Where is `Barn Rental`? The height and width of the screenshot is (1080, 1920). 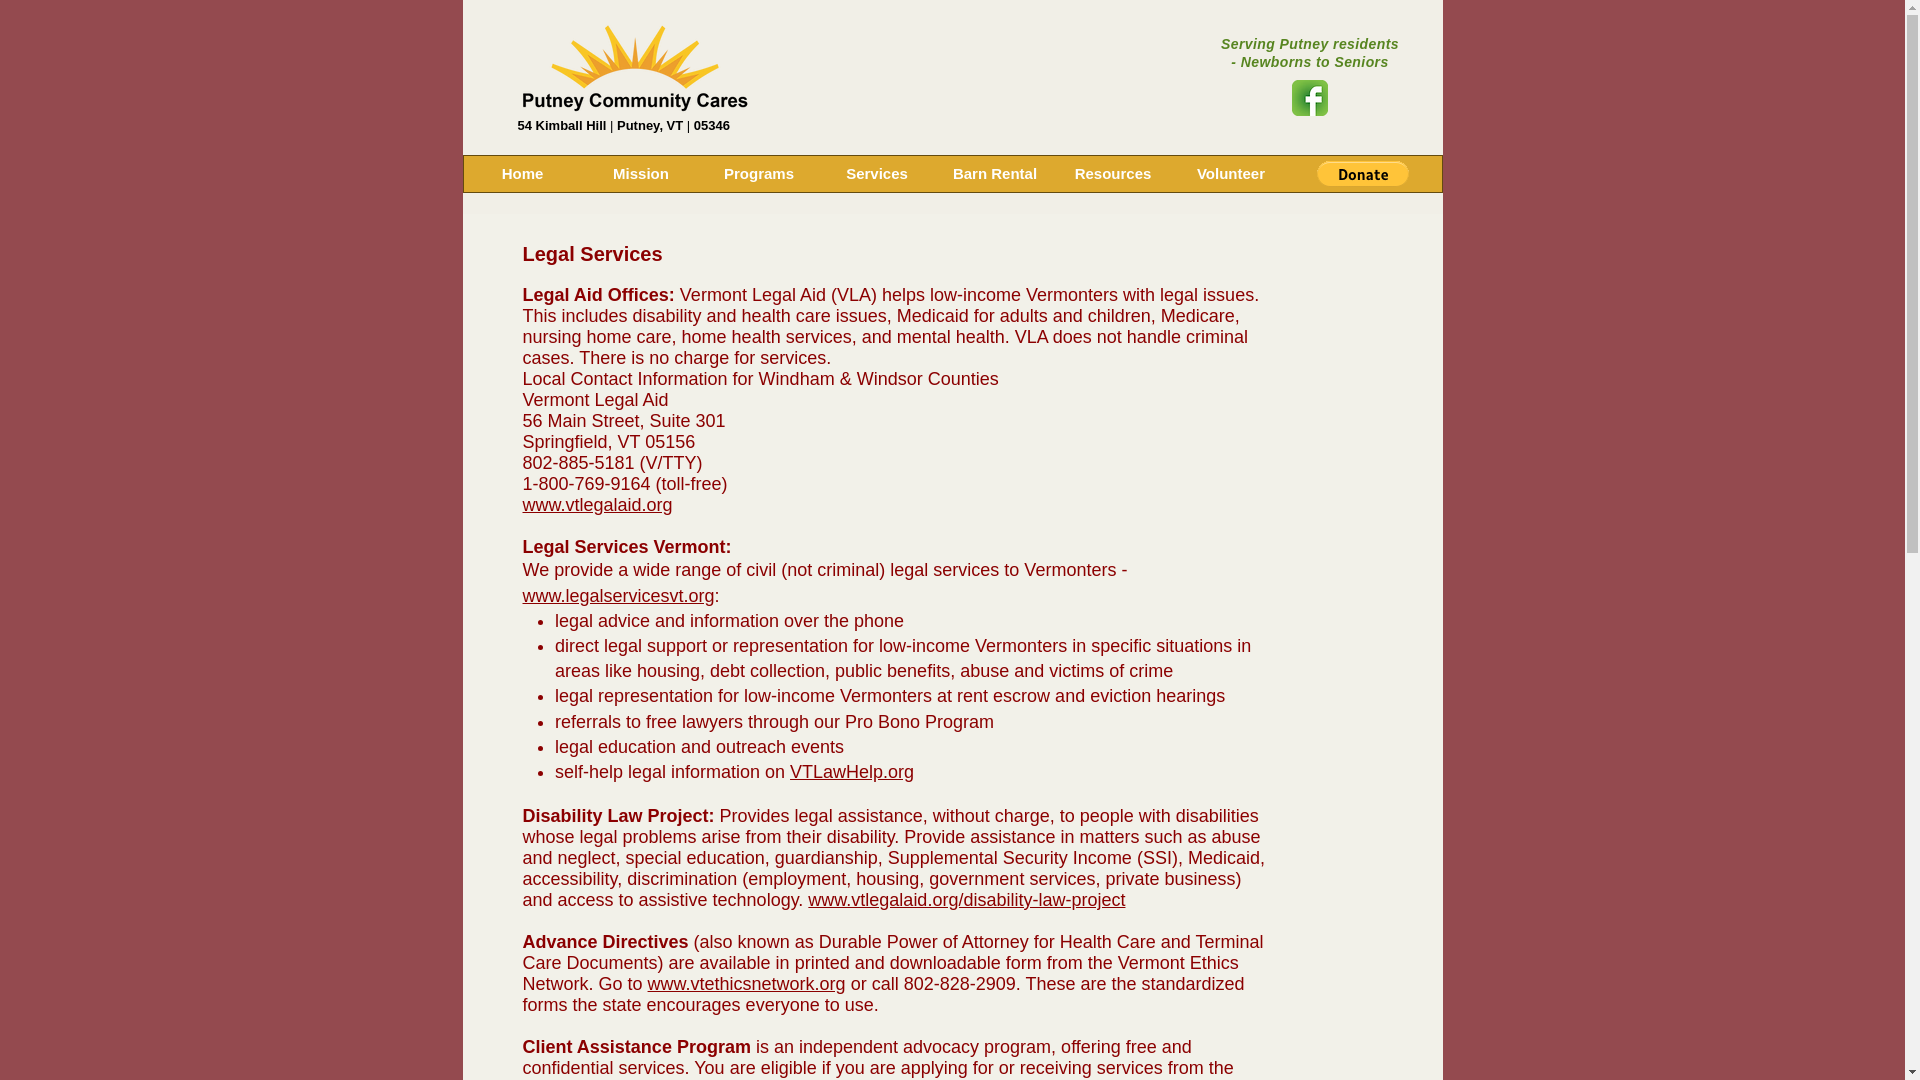
Barn Rental is located at coordinates (995, 174).